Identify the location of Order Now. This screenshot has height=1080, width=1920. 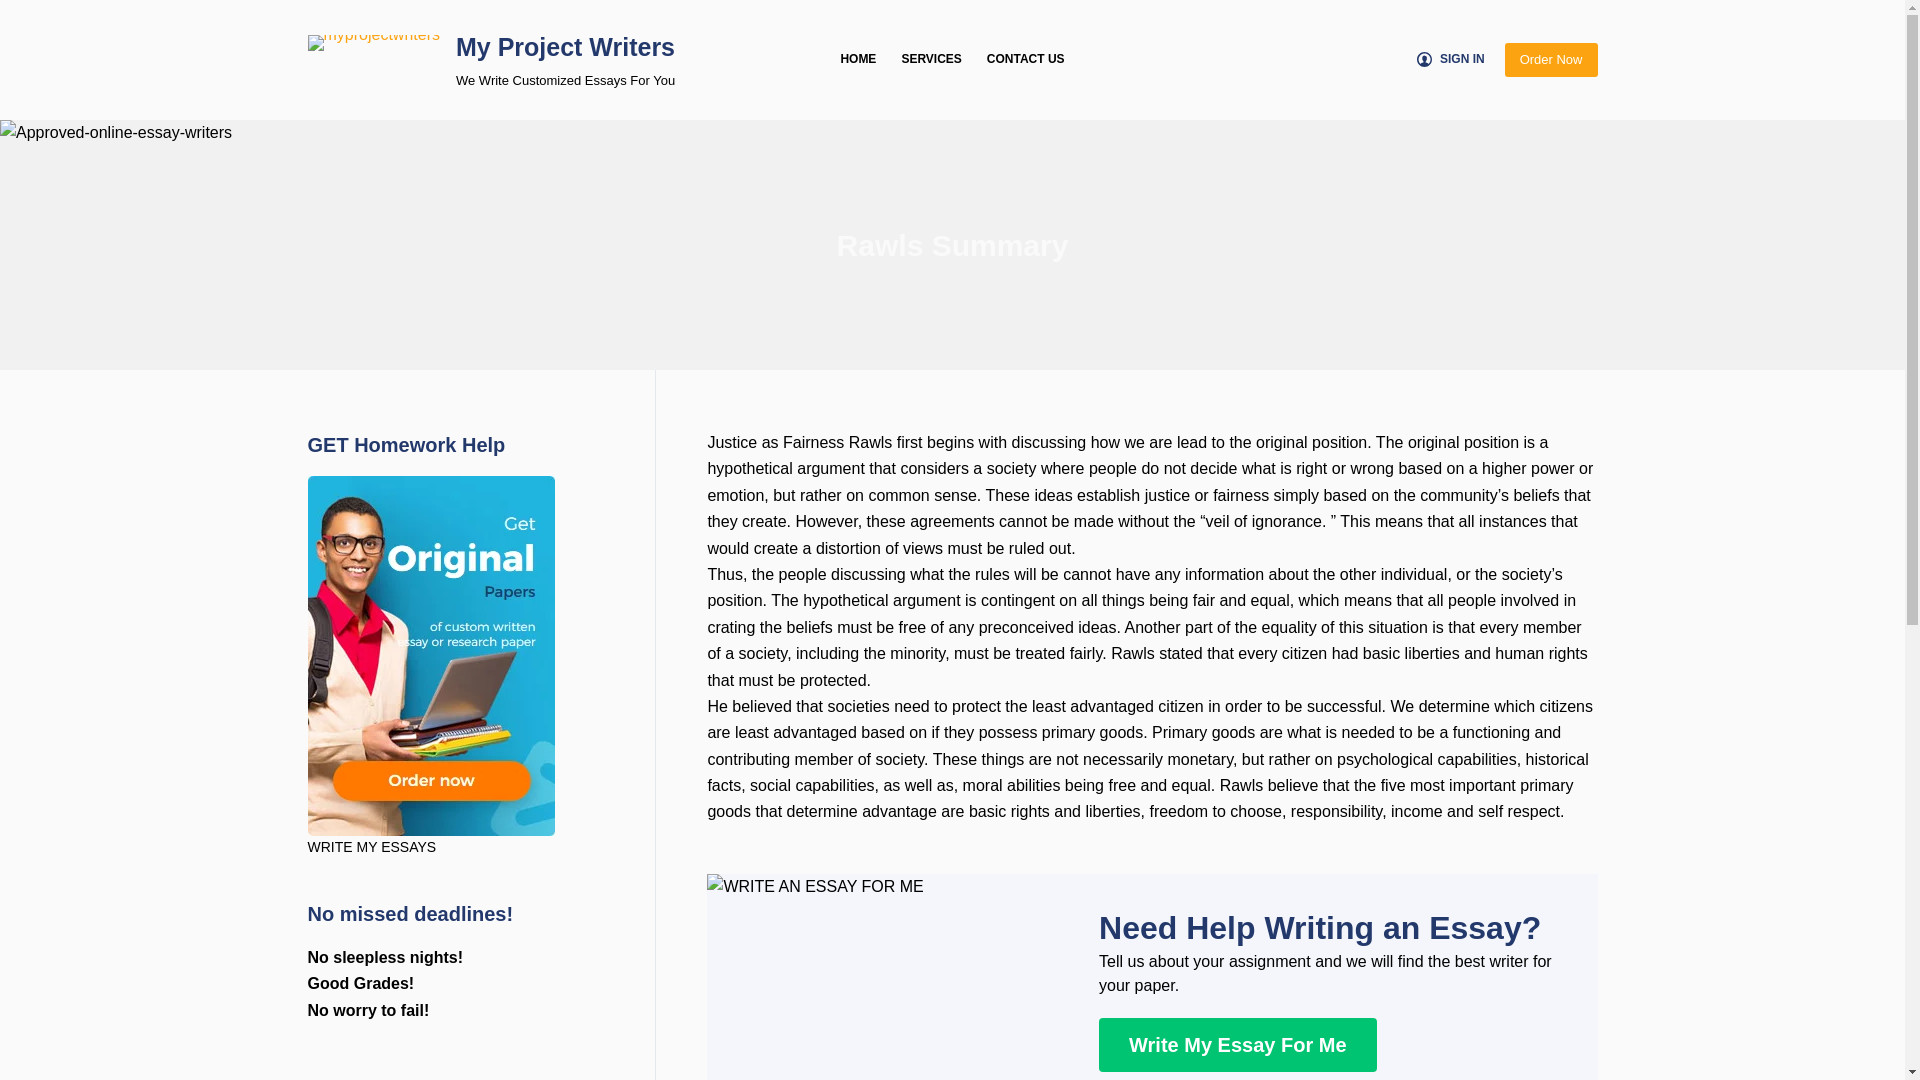
(1551, 60).